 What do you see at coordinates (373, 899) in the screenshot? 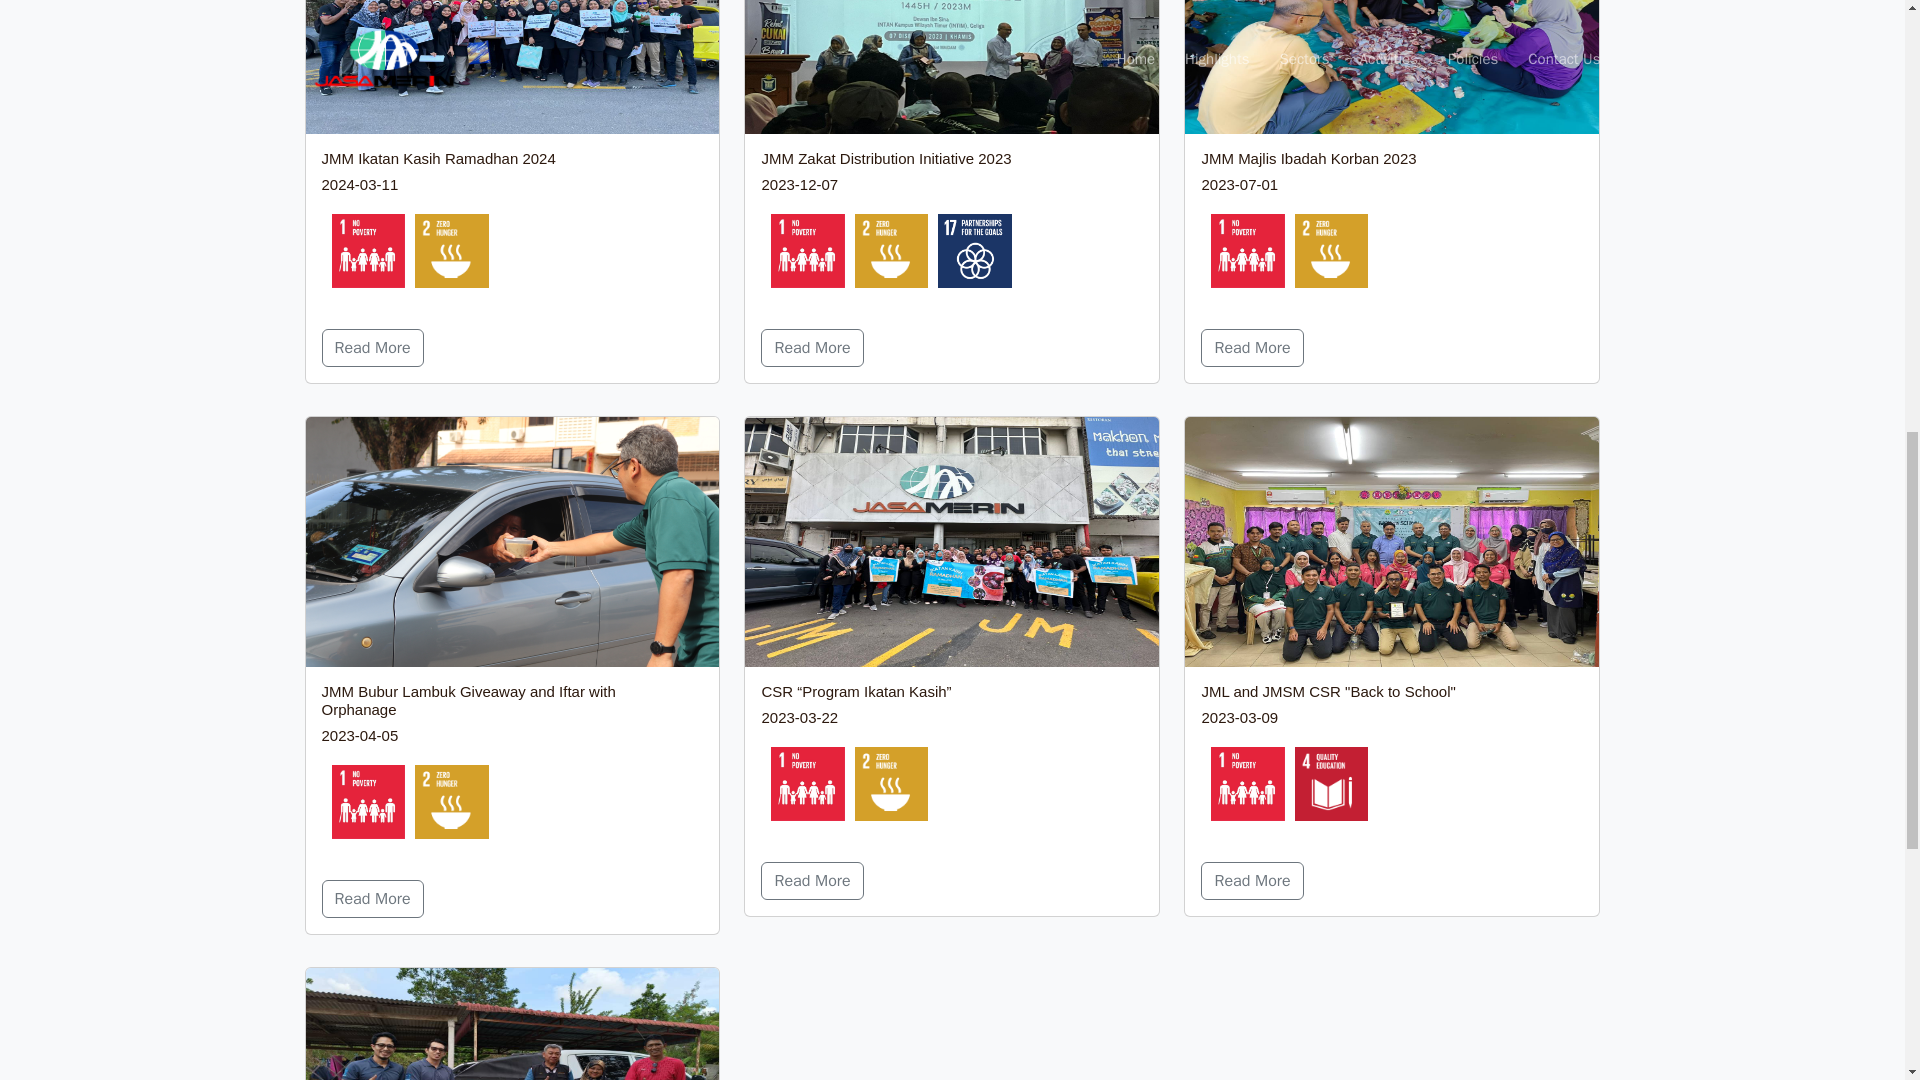
I see `Read More` at bounding box center [373, 899].